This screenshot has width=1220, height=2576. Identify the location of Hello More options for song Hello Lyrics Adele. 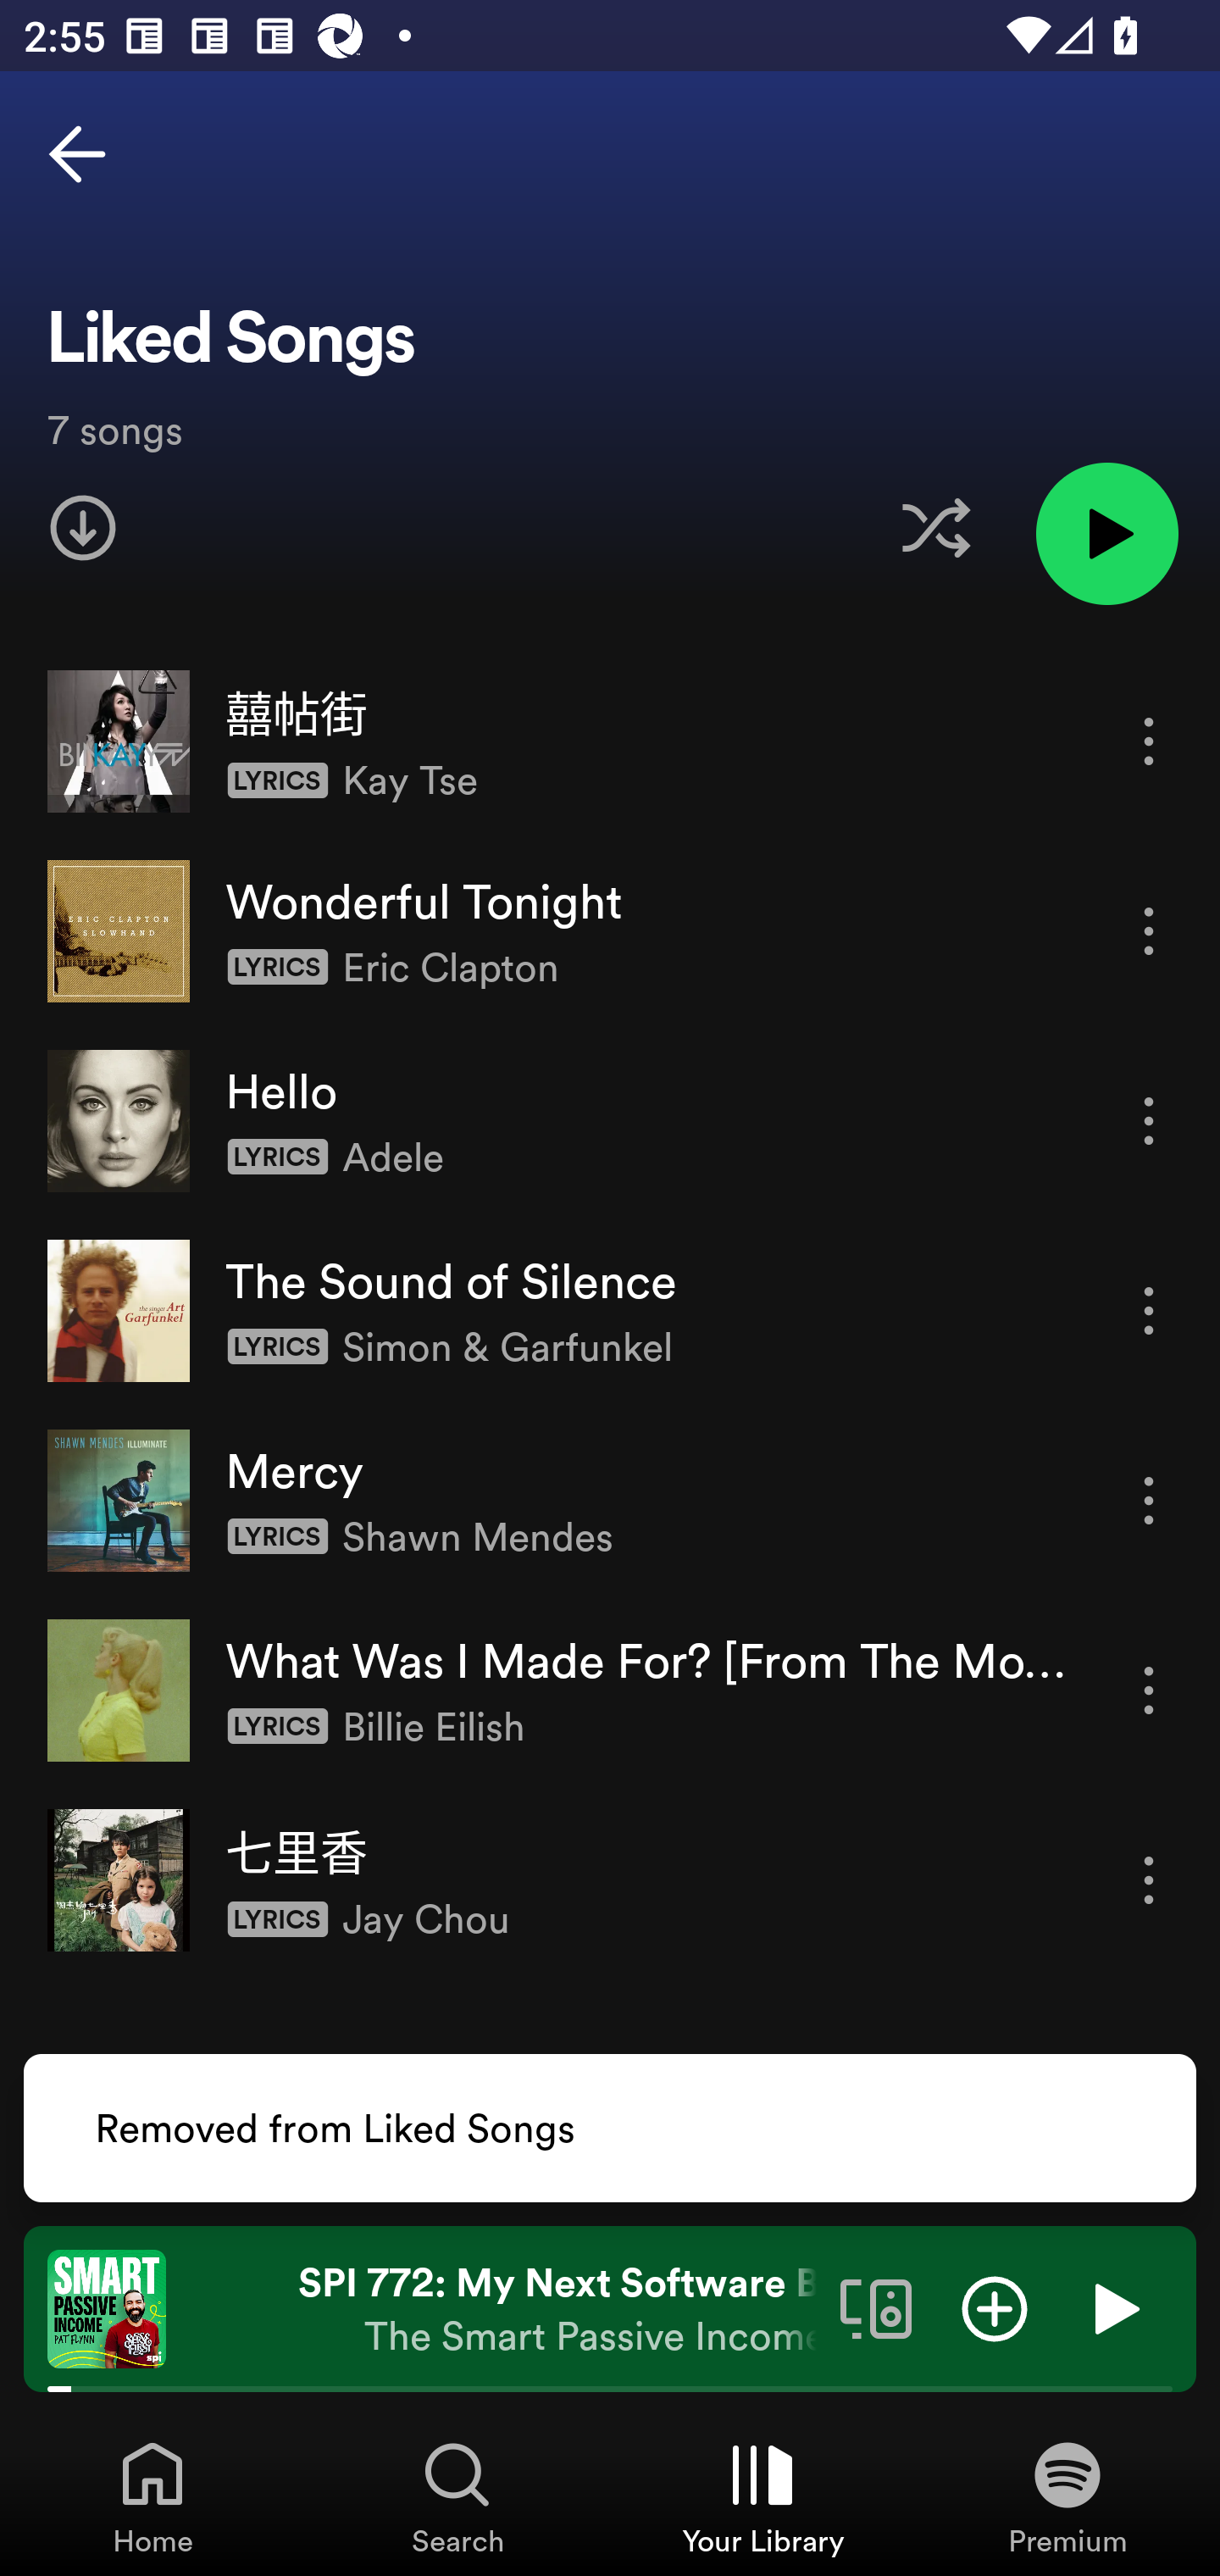
(610, 1120).